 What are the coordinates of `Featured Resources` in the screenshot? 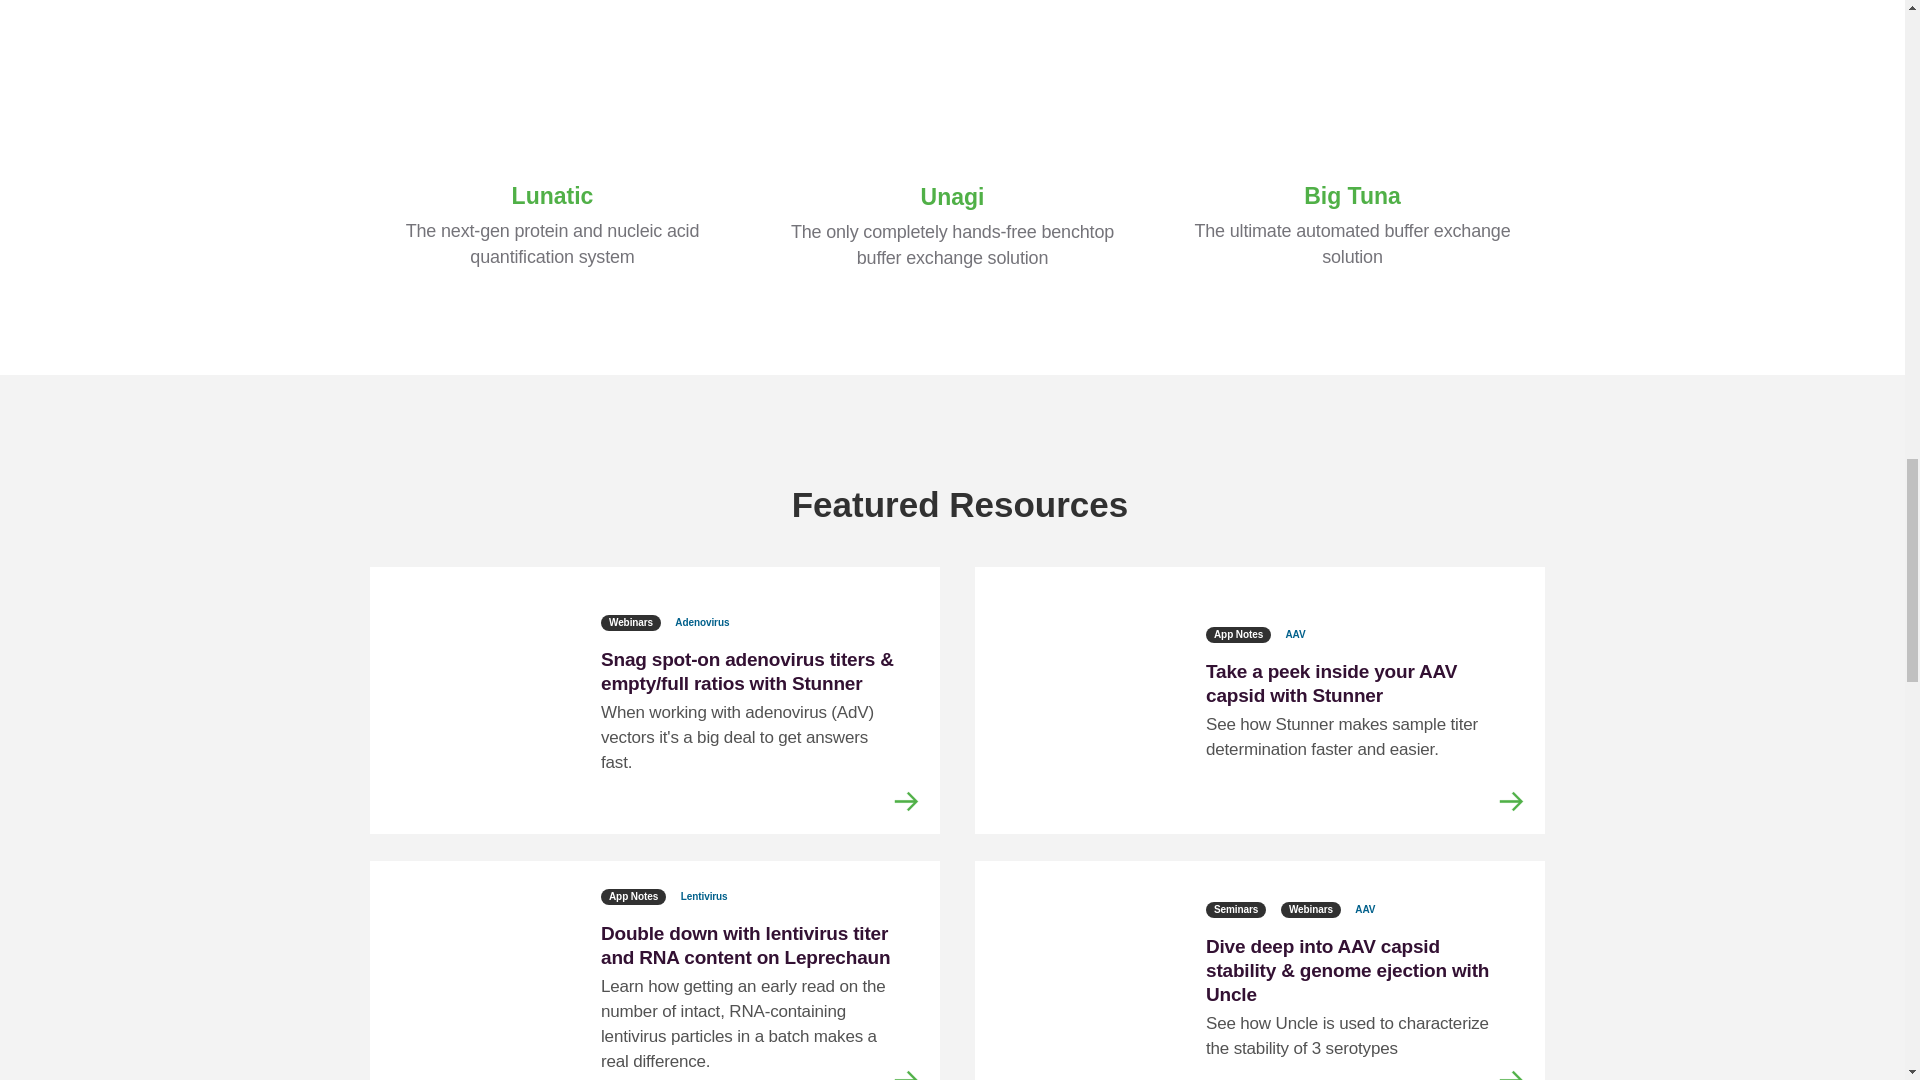 It's located at (952, 484).